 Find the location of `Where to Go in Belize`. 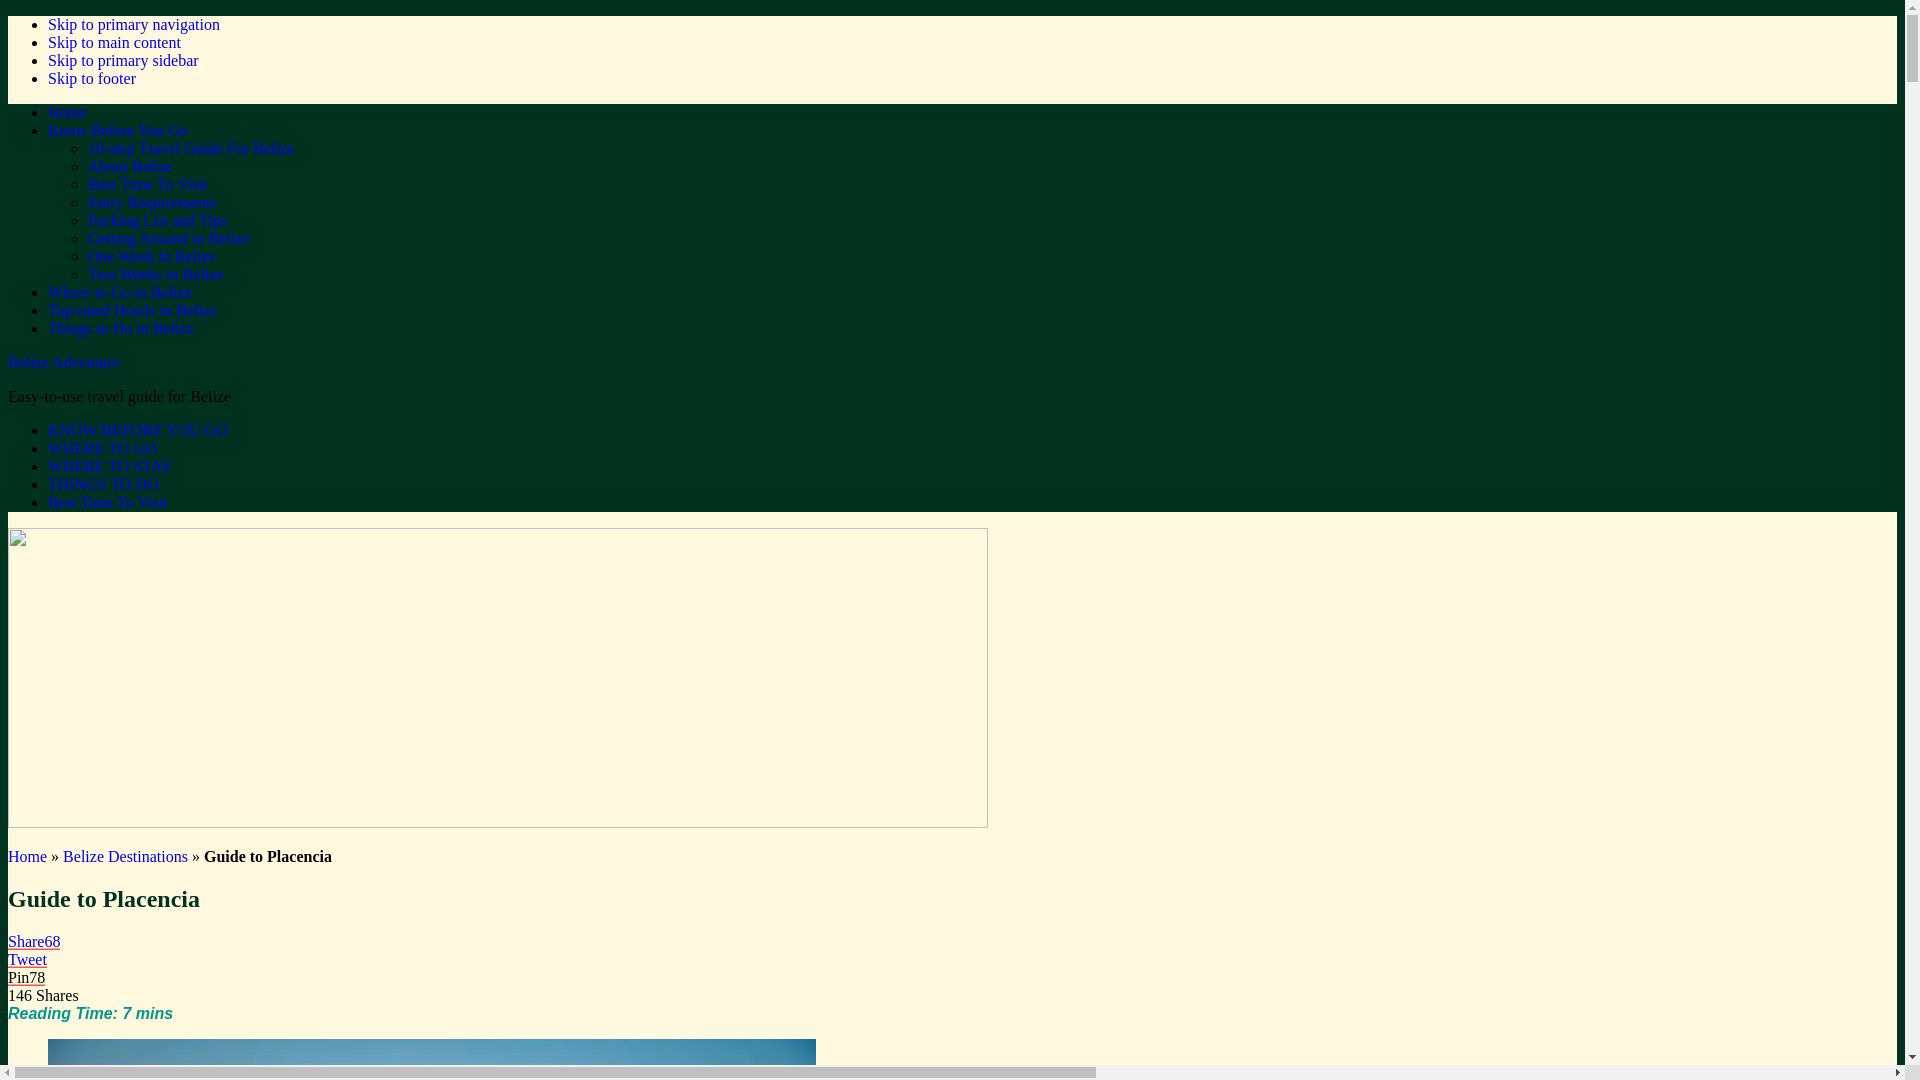

Where to Go in Belize is located at coordinates (120, 292).